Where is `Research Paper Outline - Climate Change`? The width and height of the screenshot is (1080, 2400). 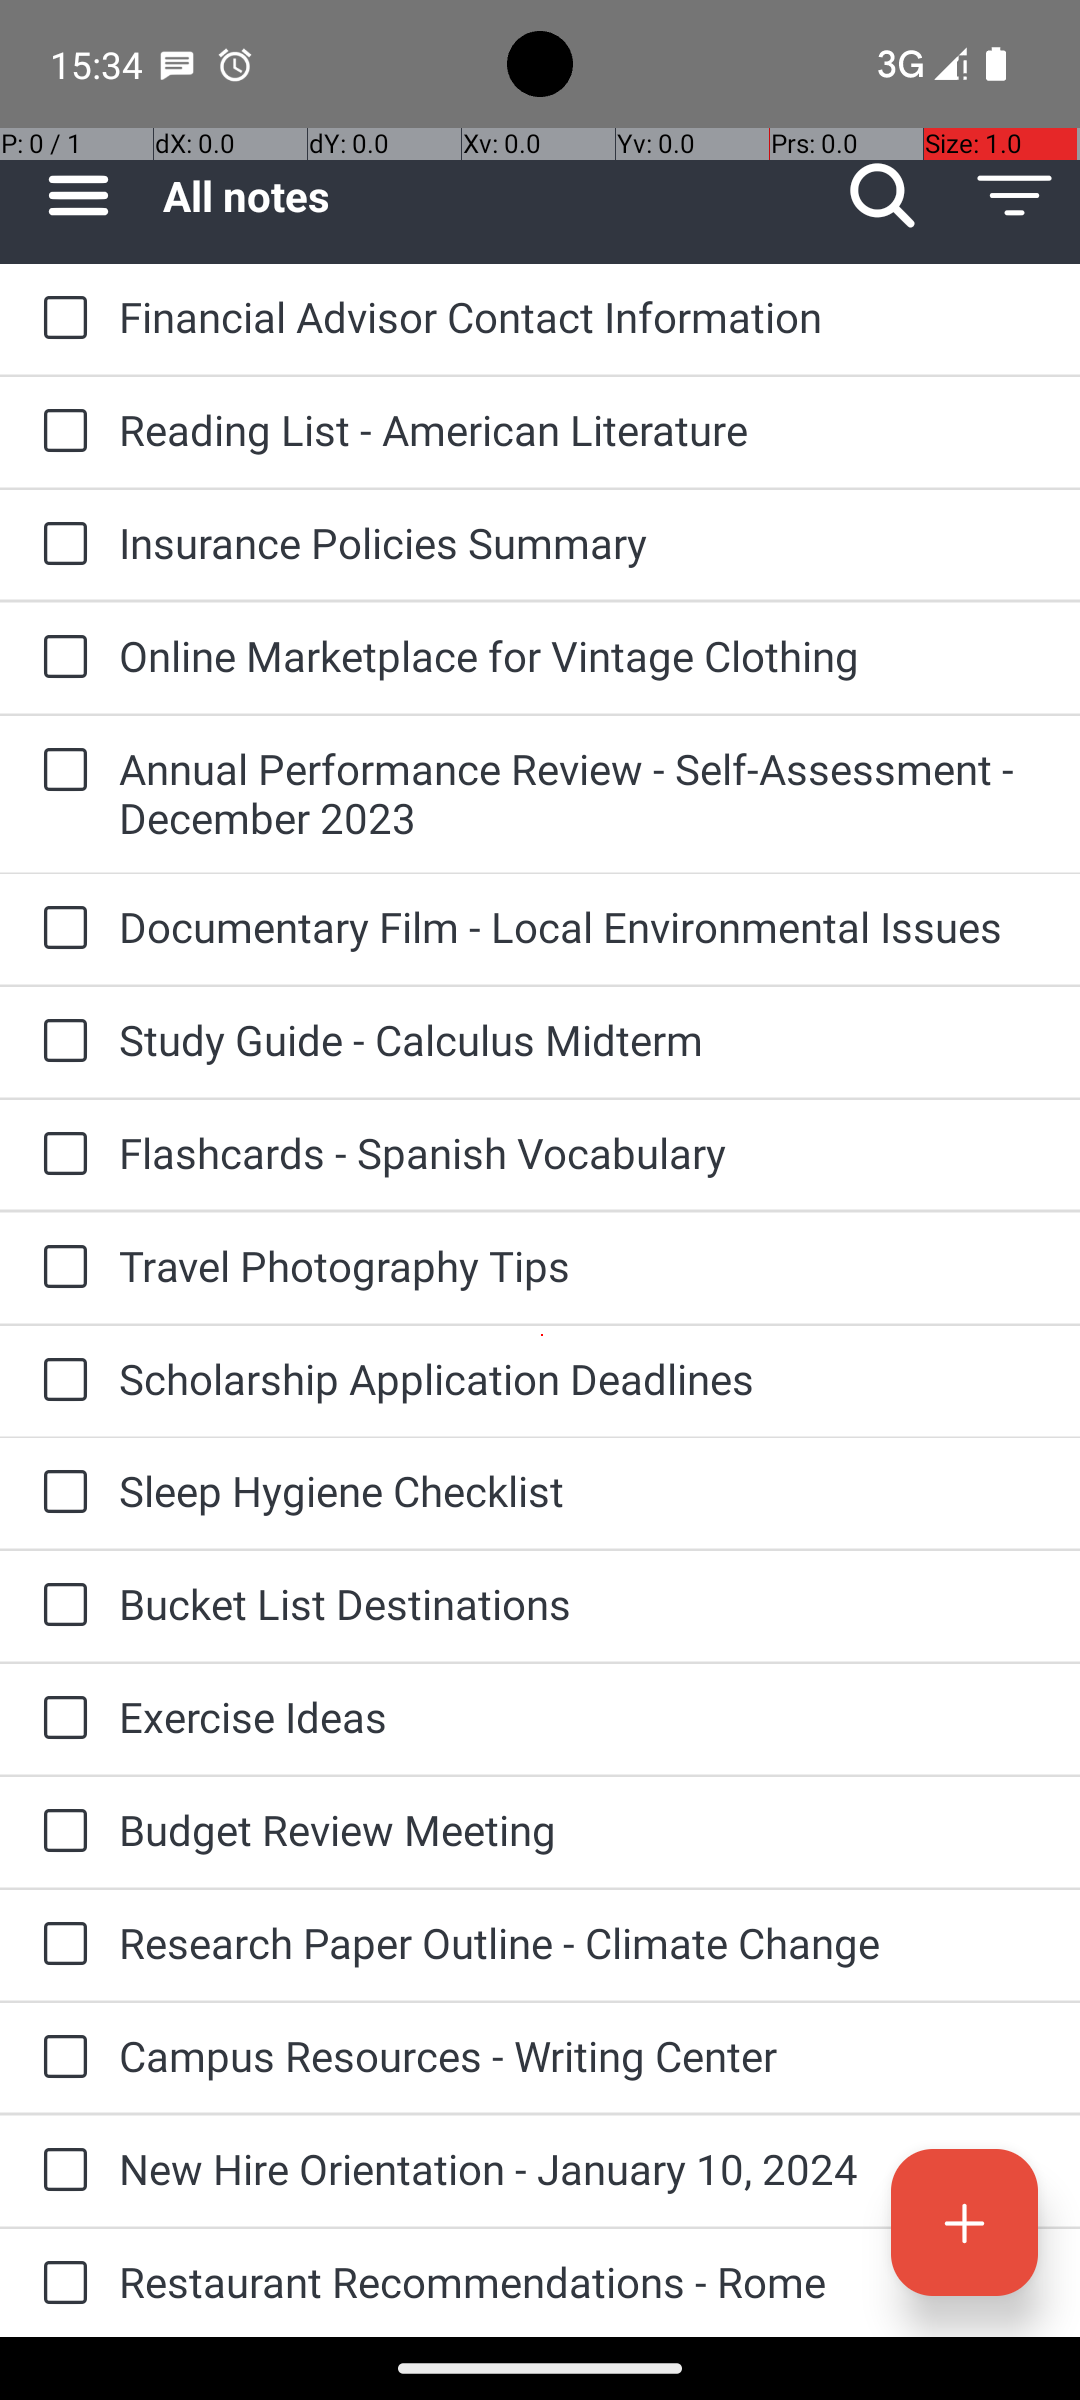 Research Paper Outline - Climate Change is located at coordinates (580, 1942).